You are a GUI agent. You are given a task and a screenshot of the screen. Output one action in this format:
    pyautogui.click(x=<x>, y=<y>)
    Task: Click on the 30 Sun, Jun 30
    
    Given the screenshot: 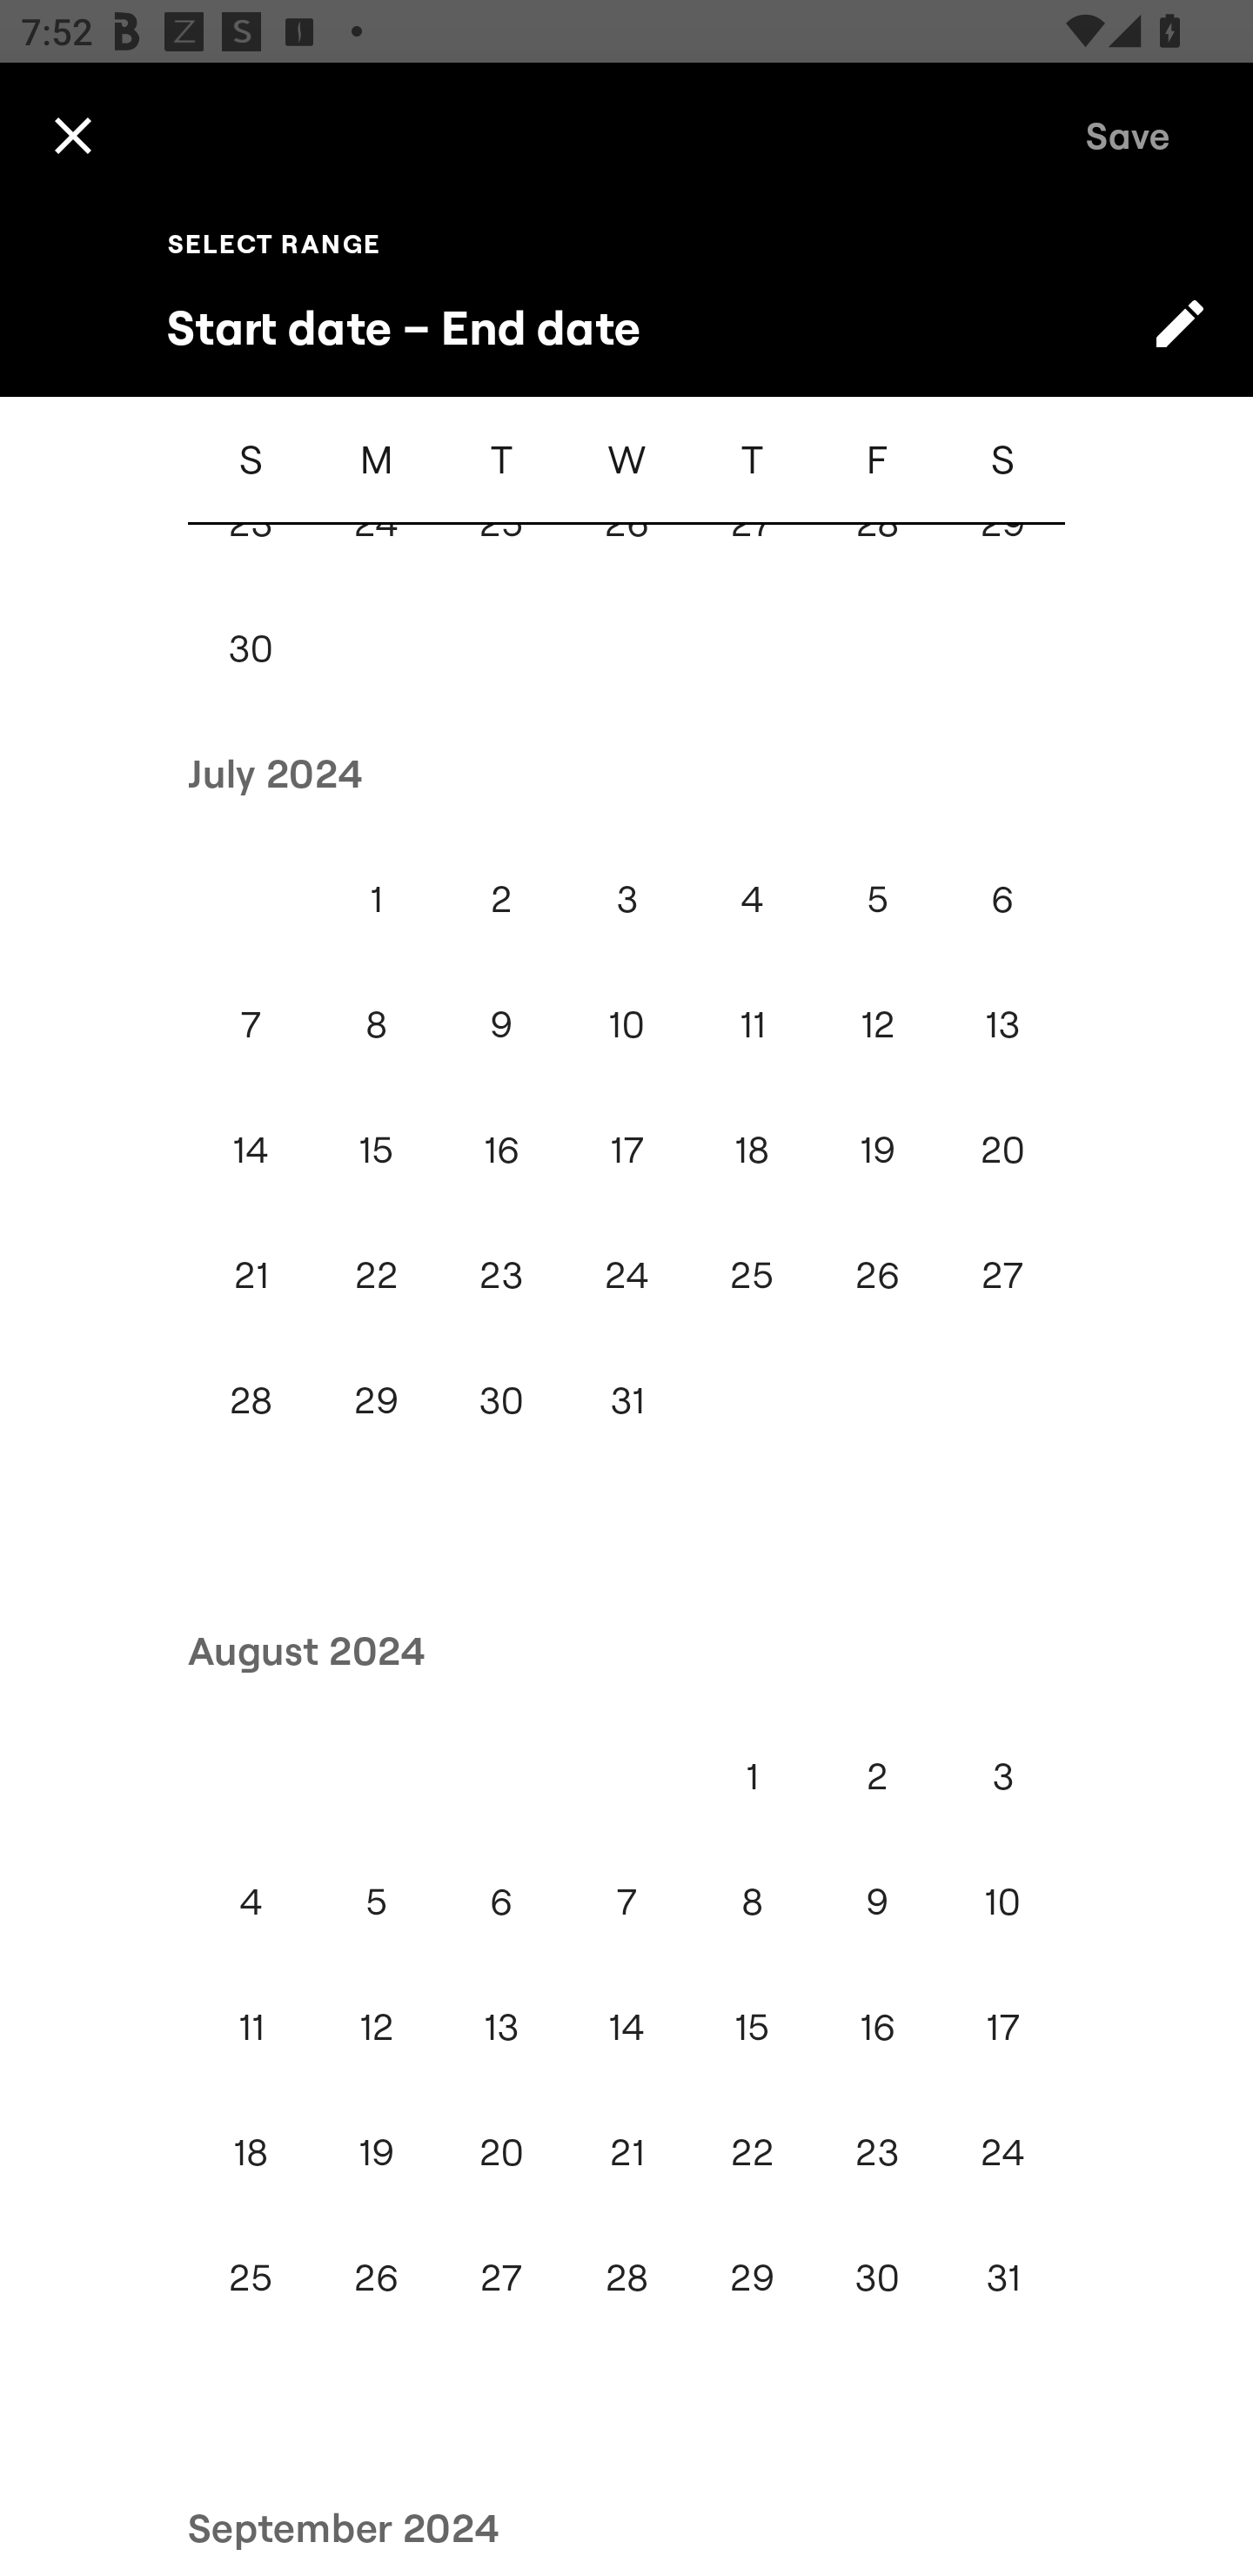 What is the action you would take?
    pyautogui.click(x=251, y=647)
    